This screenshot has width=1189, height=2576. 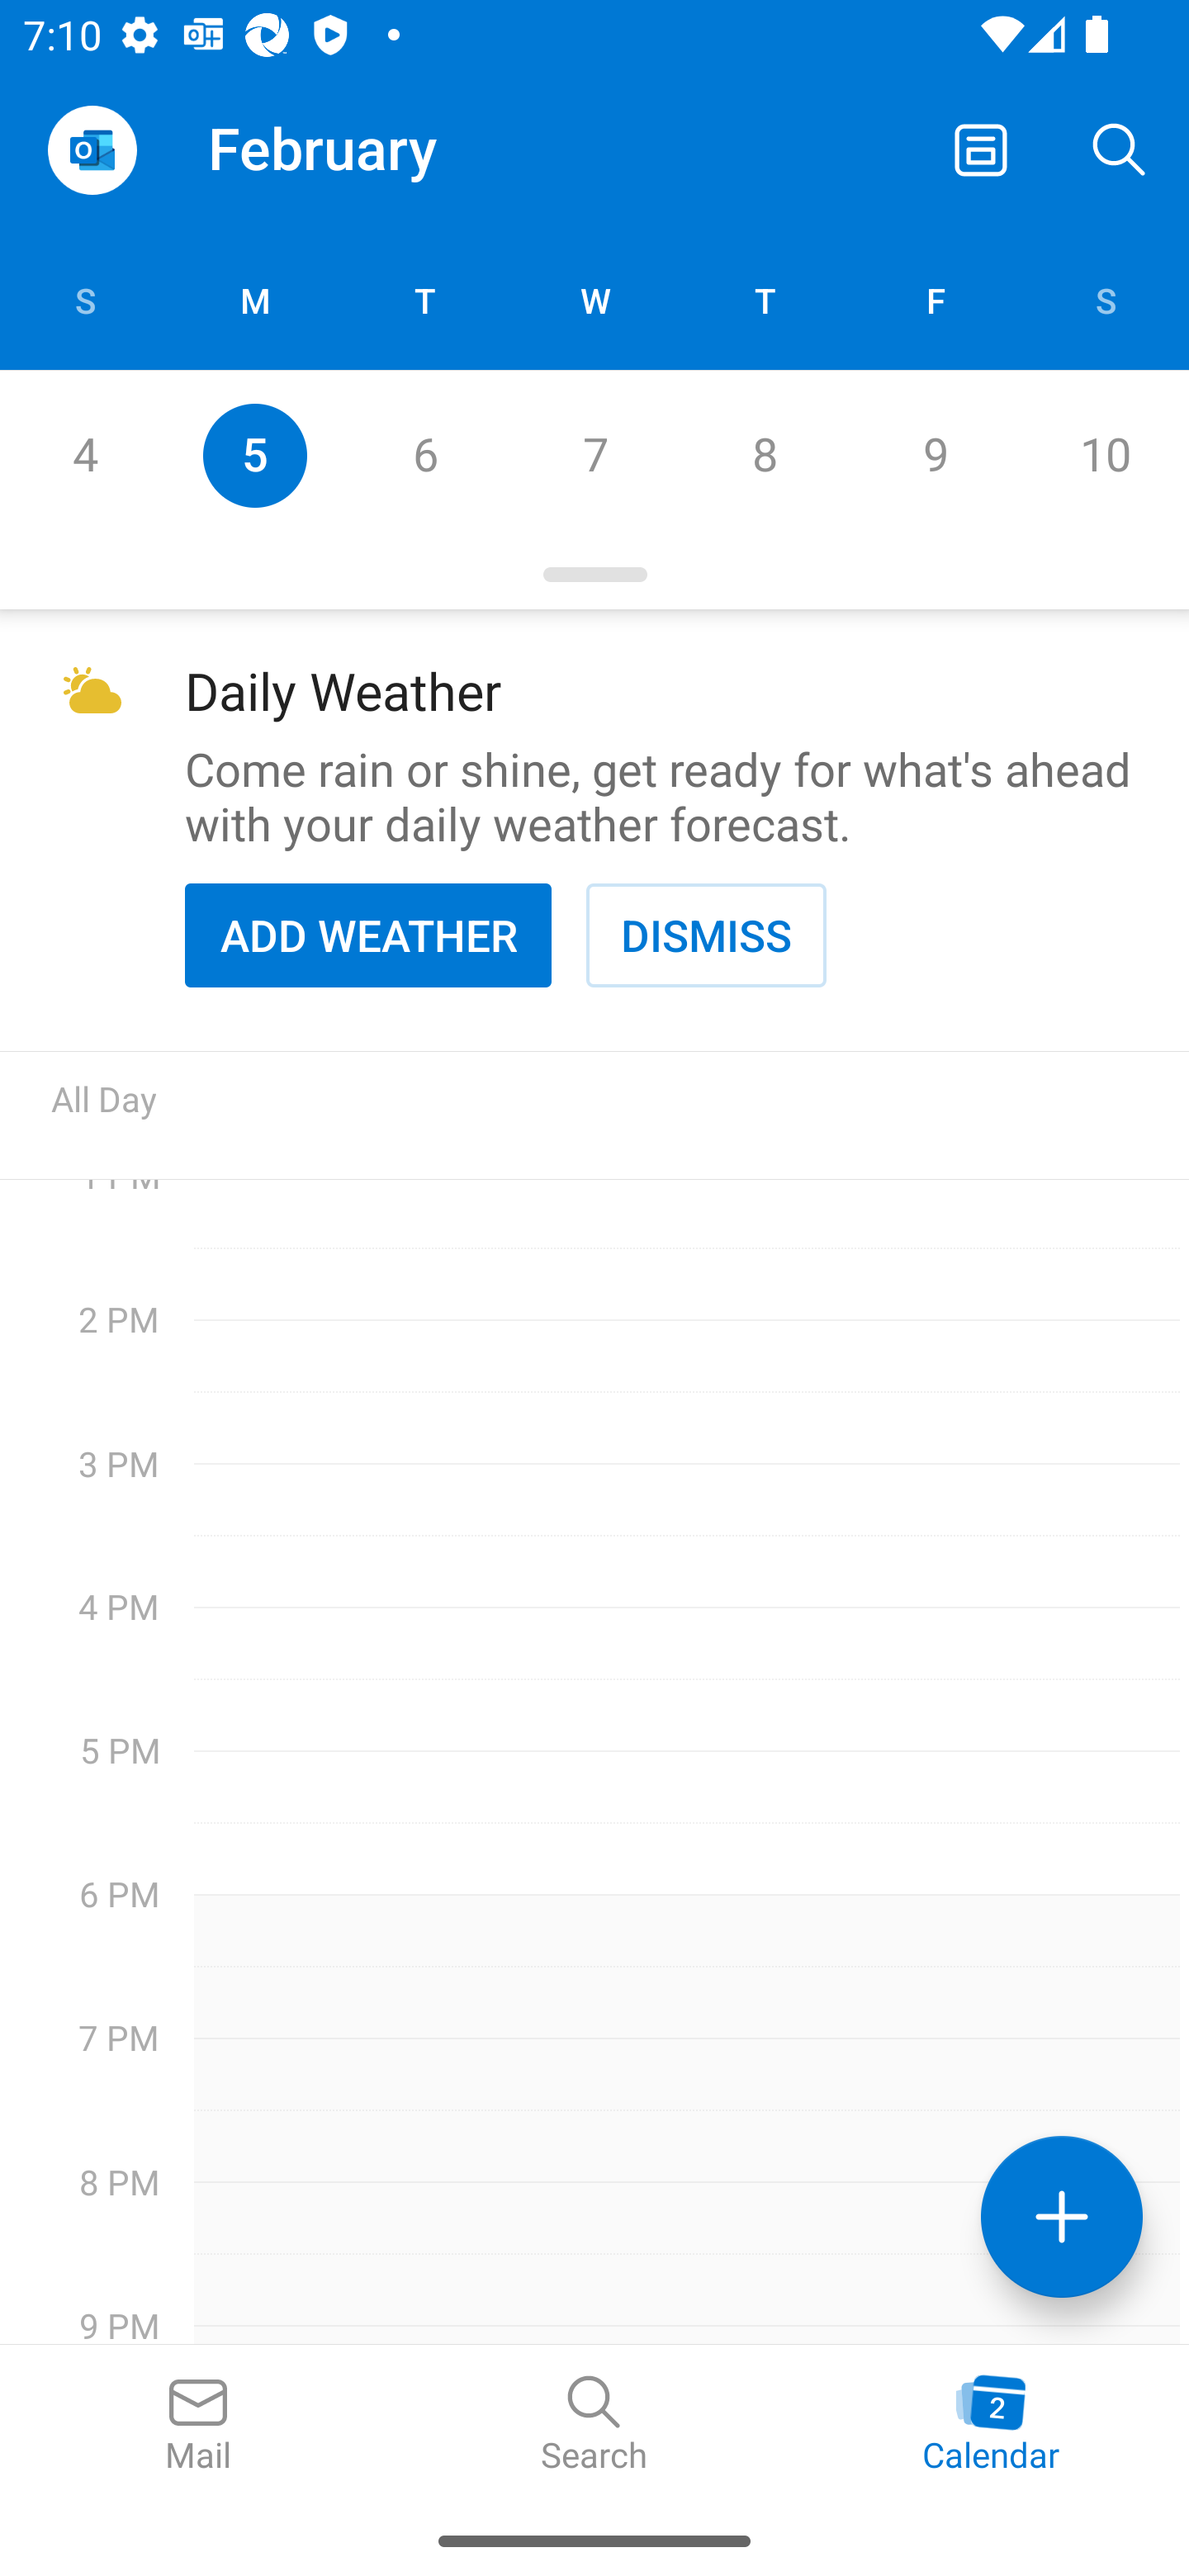 What do you see at coordinates (594, 456) in the screenshot?
I see `7 Wednesday, February 7` at bounding box center [594, 456].